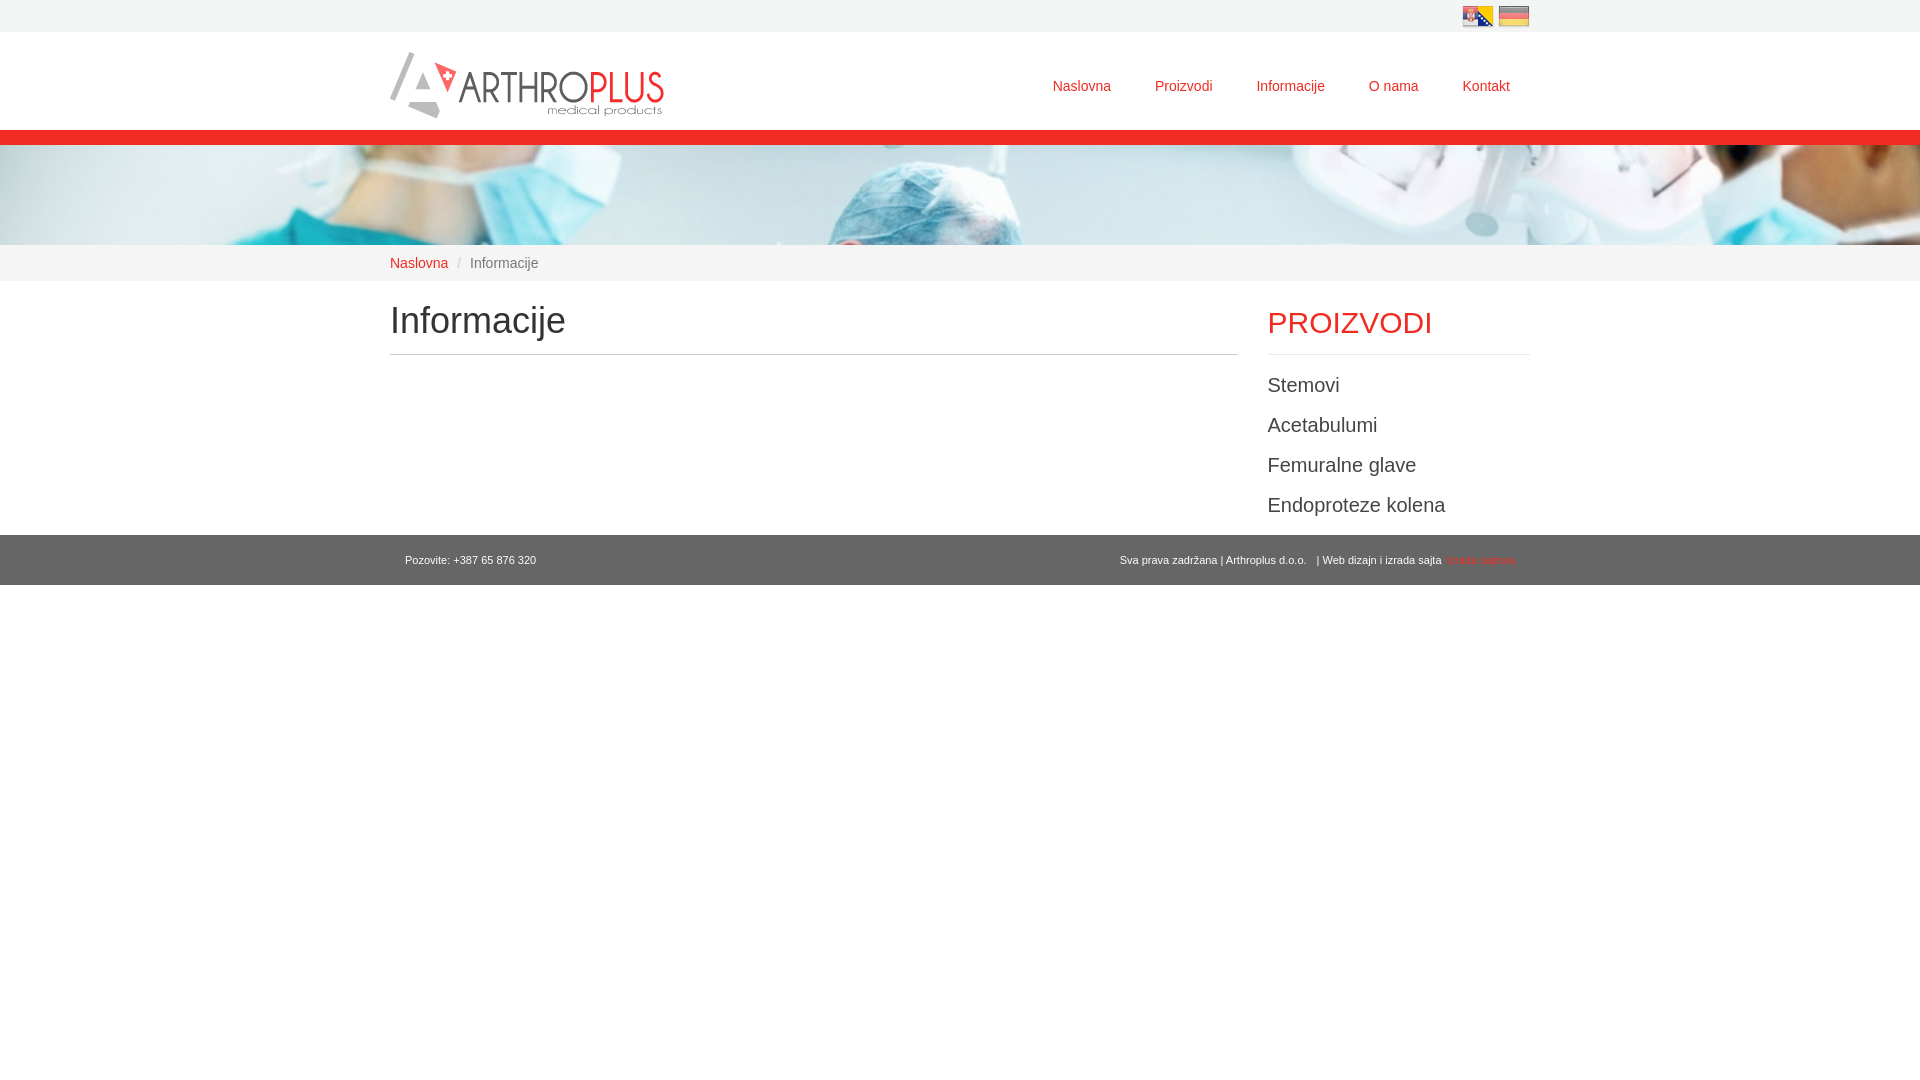  What do you see at coordinates (1342, 465) in the screenshot?
I see `Femuralne glave` at bounding box center [1342, 465].